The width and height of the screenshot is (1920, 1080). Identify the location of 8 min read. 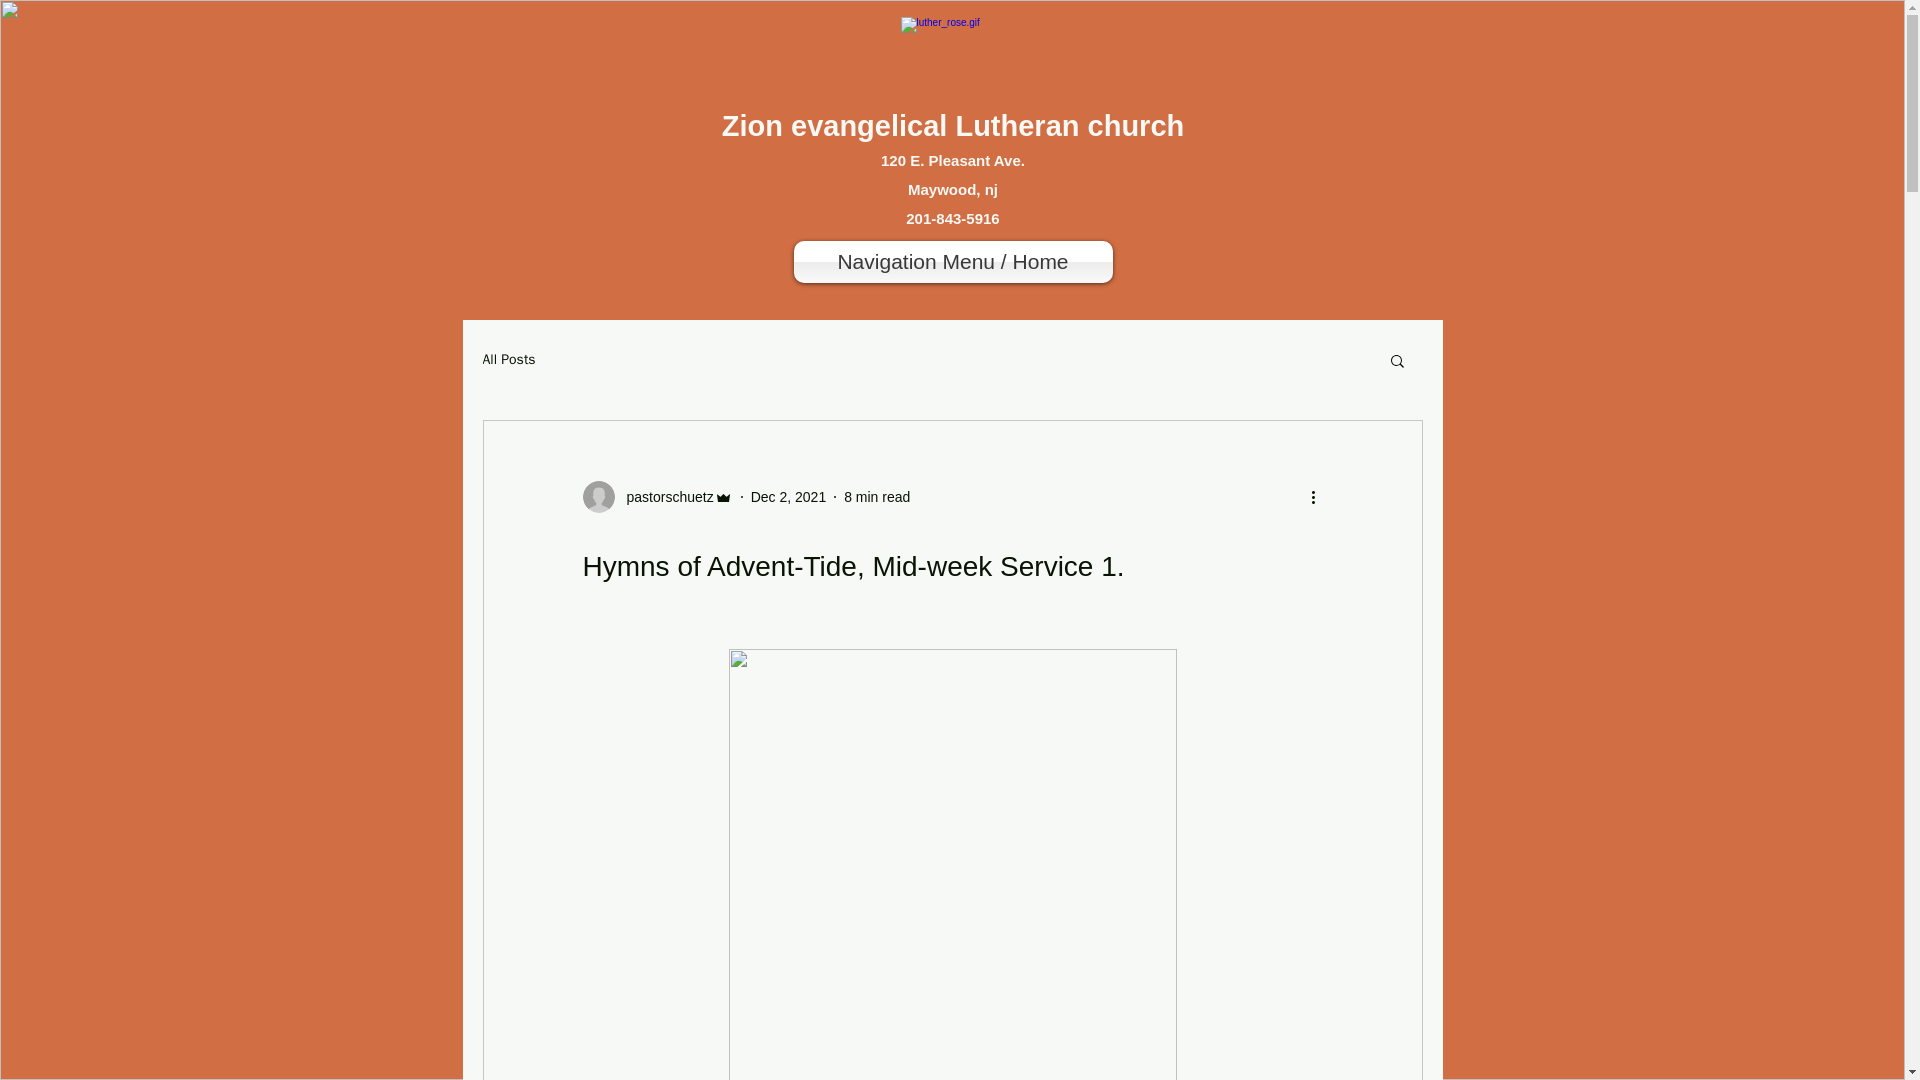
(877, 496).